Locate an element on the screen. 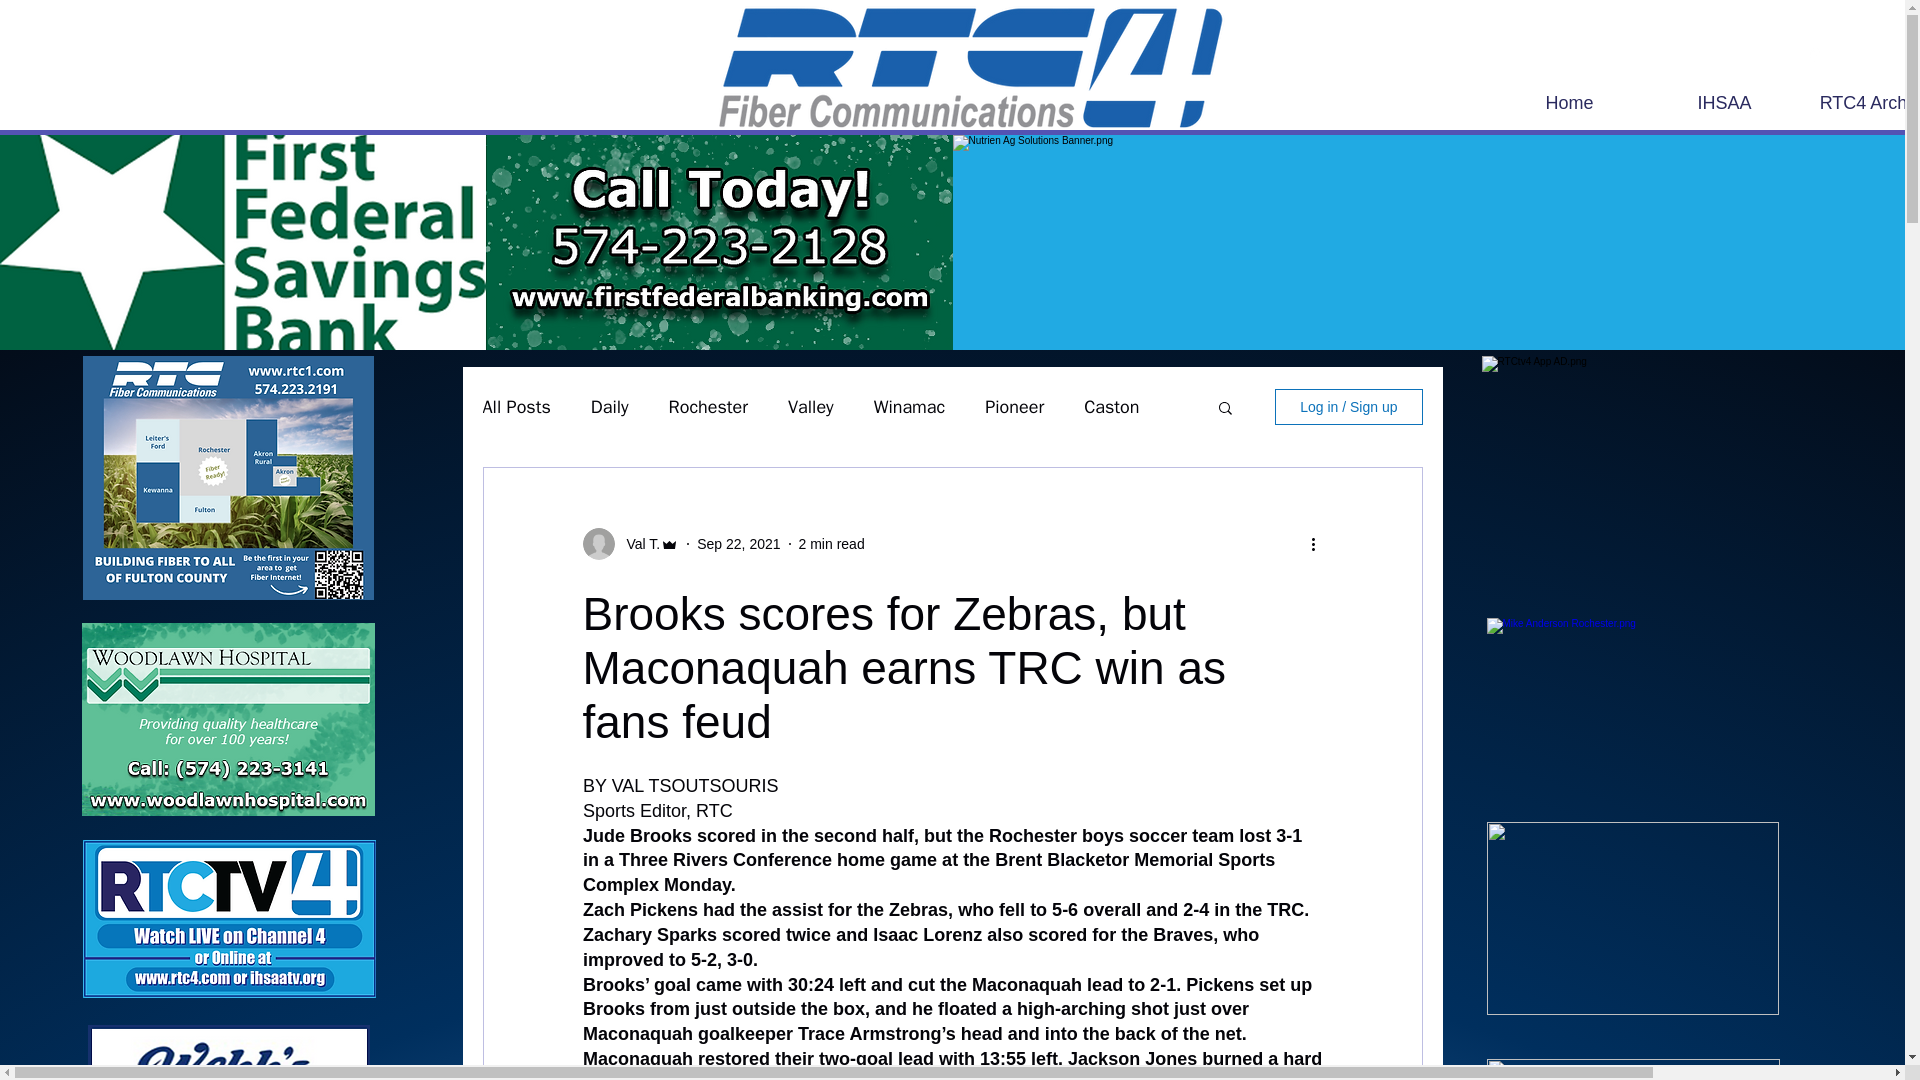 Image resolution: width=1920 pixels, height=1080 pixels. Valley is located at coordinates (810, 407).